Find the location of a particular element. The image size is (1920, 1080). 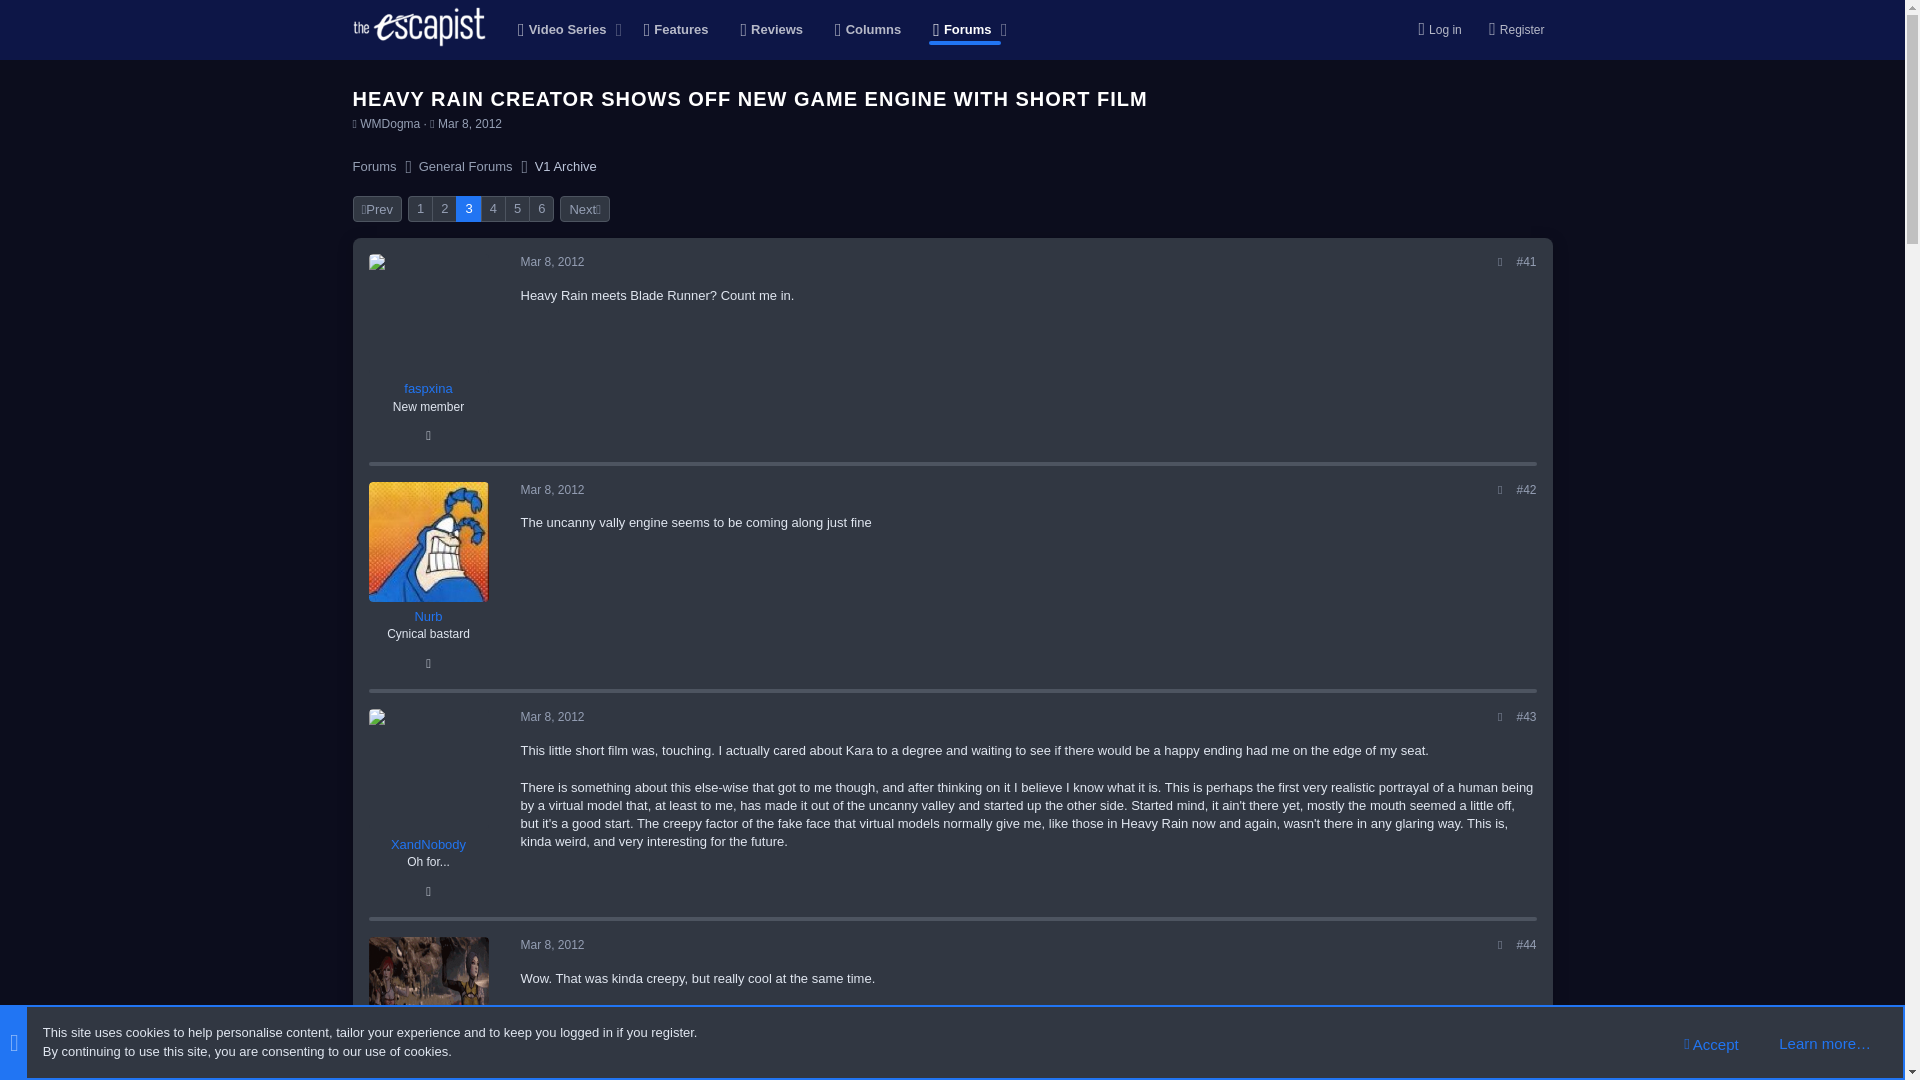

Next is located at coordinates (584, 208).